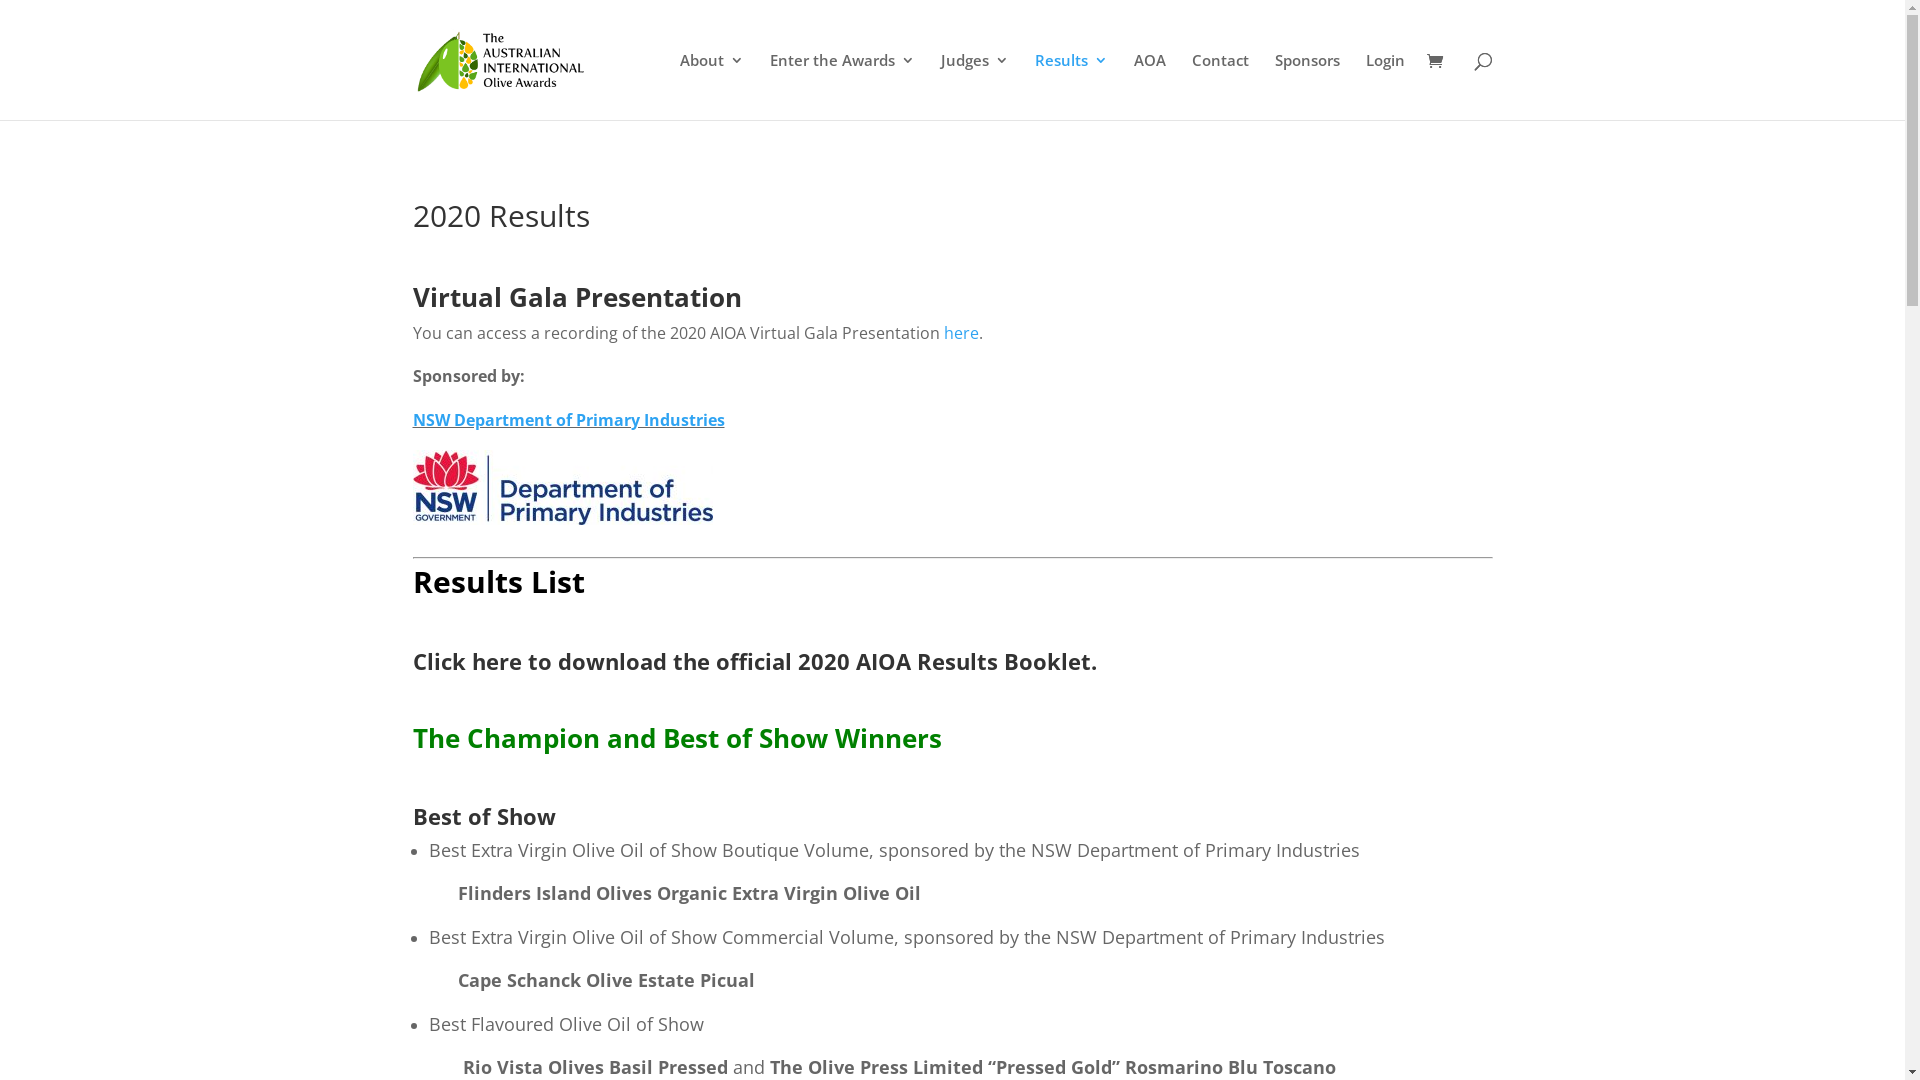  Describe the element at coordinates (568, 420) in the screenshot. I see `NSW Department of Primary Industries` at that location.